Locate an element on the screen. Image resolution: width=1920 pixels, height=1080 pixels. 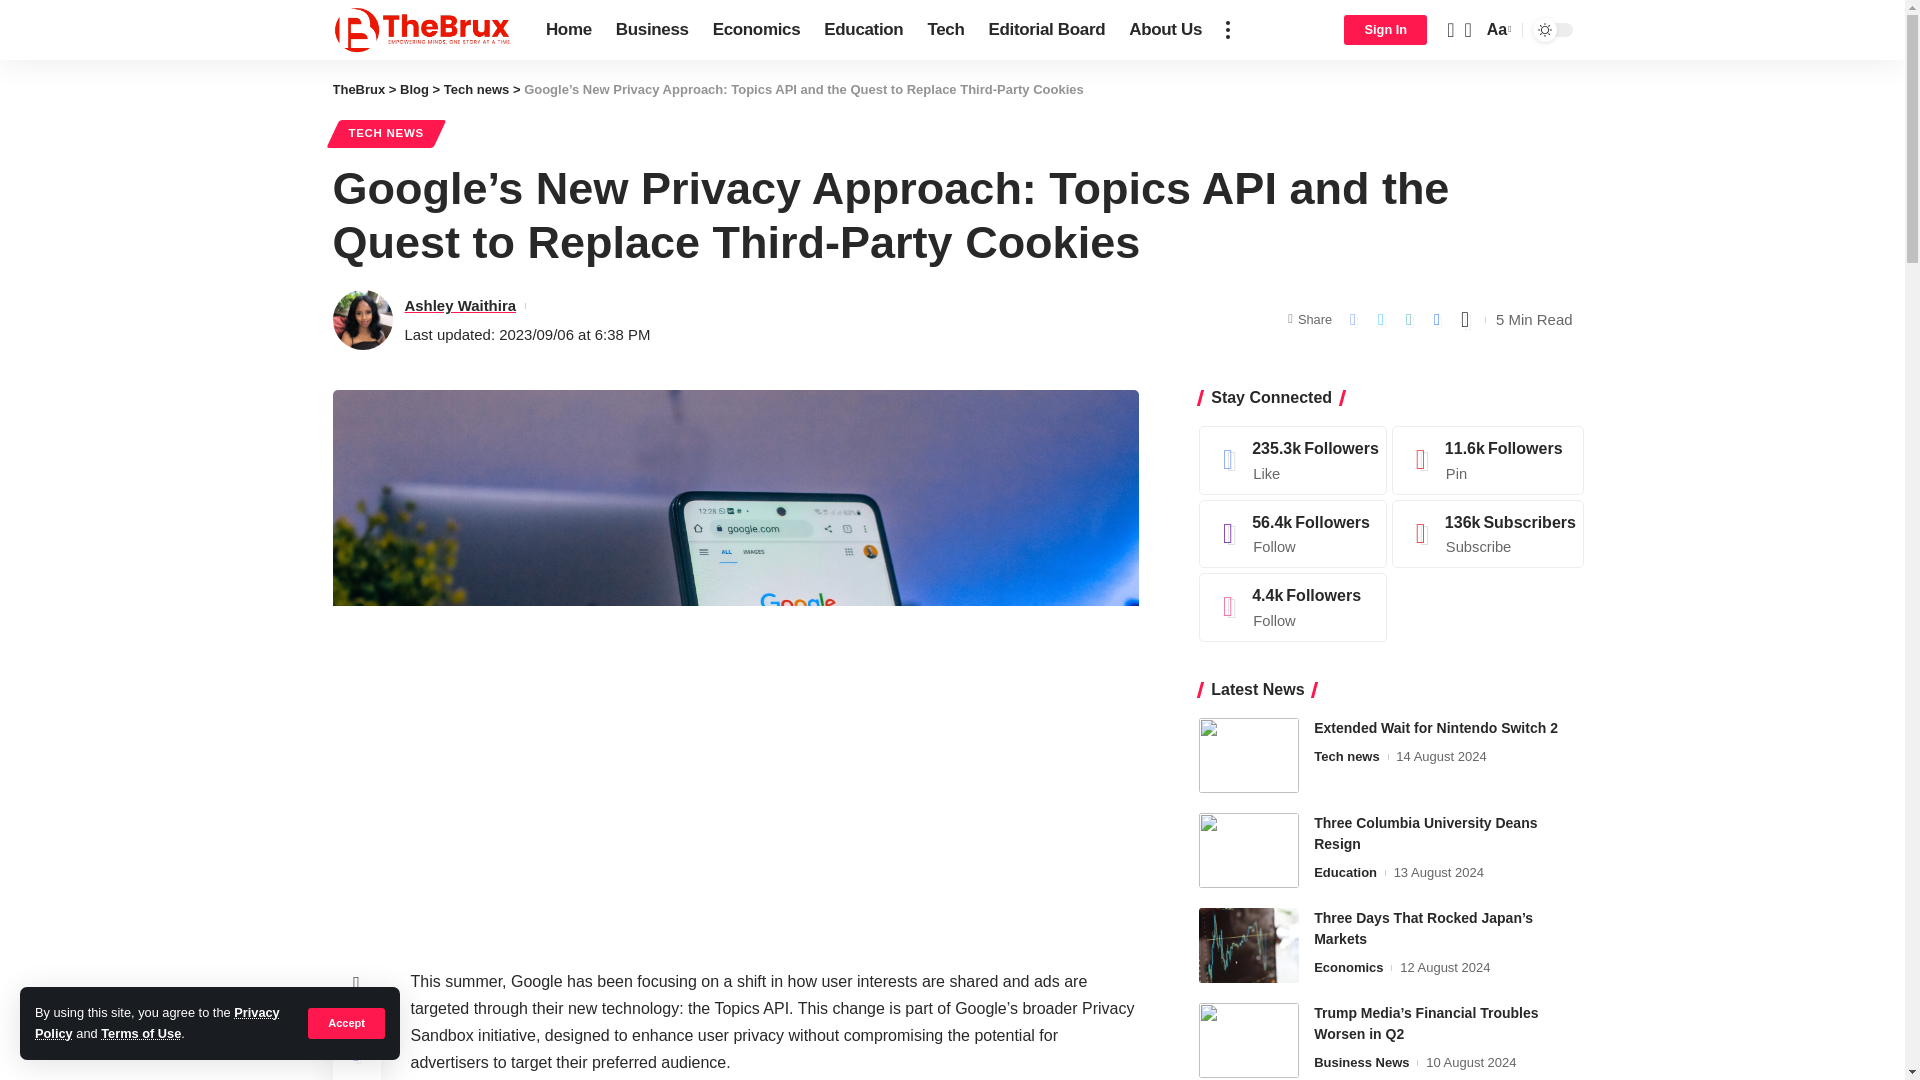
Sign In is located at coordinates (1385, 30).